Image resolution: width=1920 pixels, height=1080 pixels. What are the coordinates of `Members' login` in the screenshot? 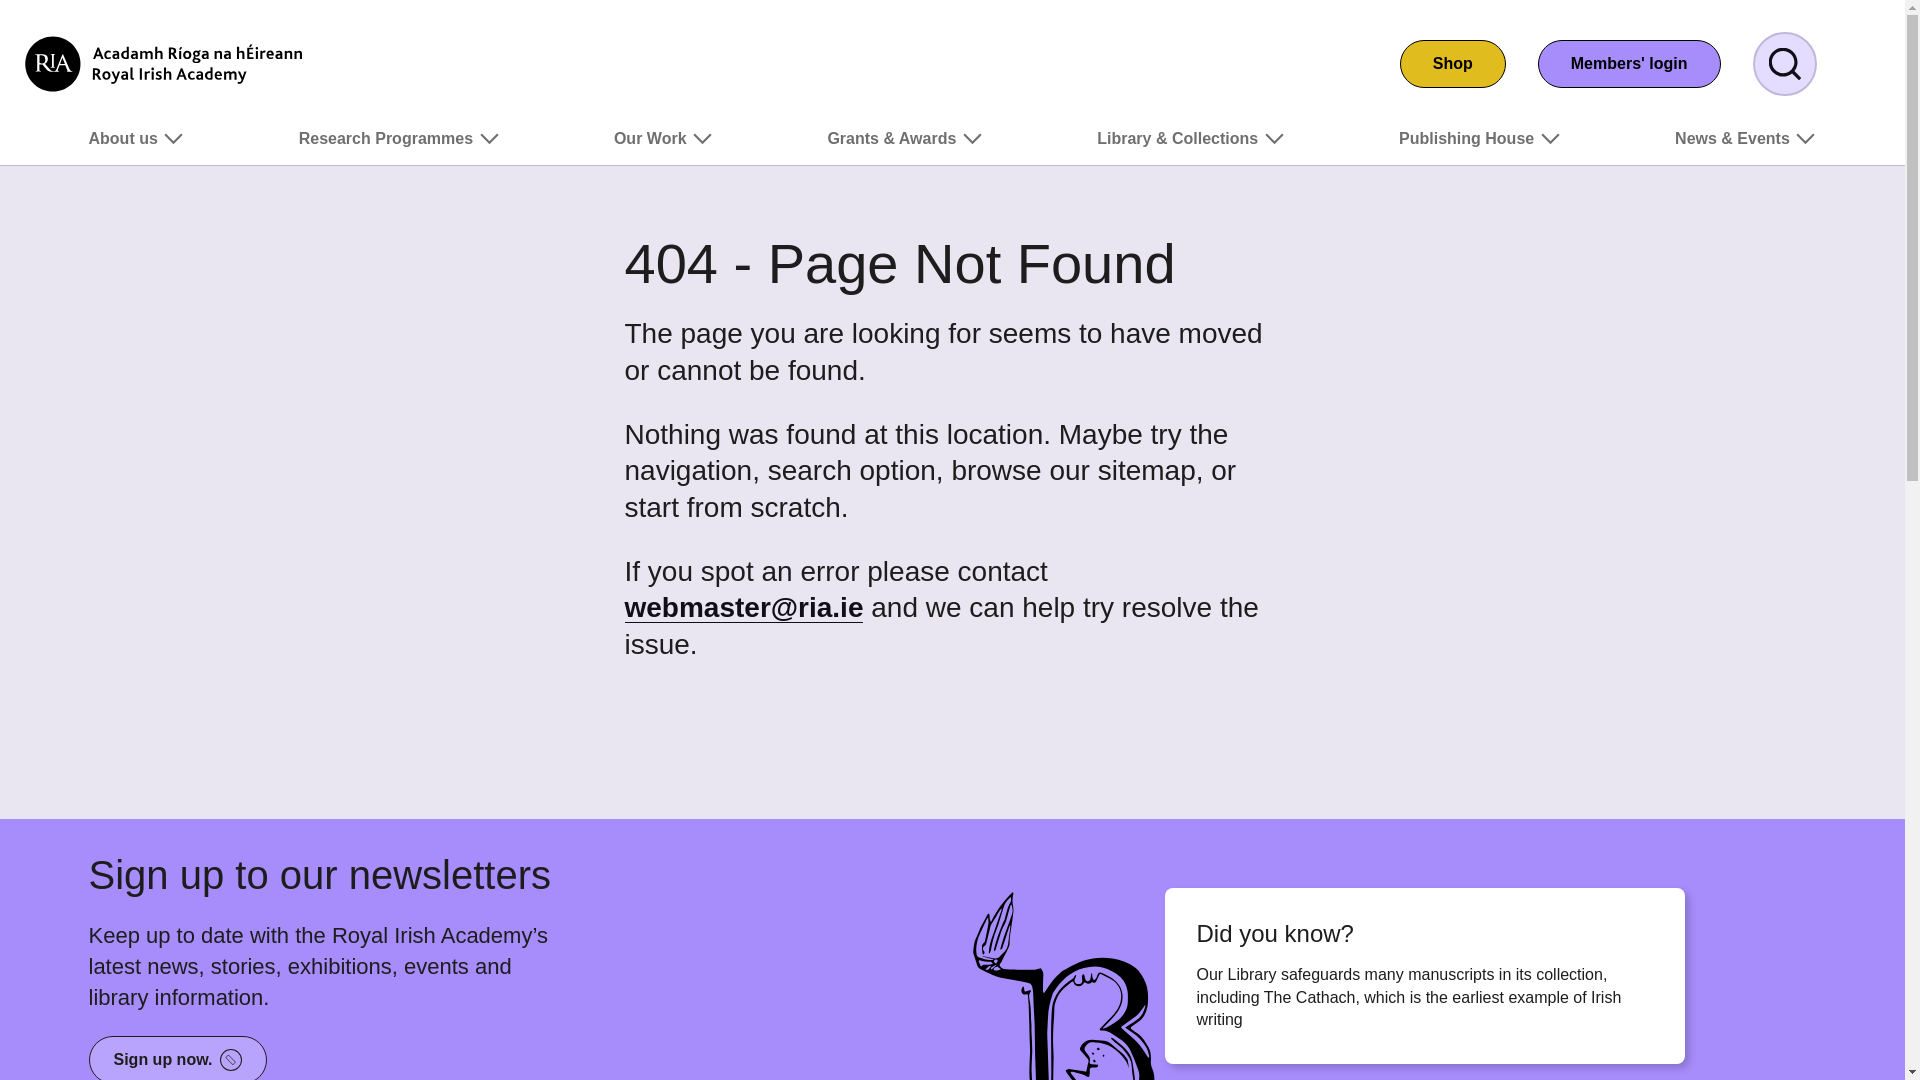 It's located at (1628, 63).